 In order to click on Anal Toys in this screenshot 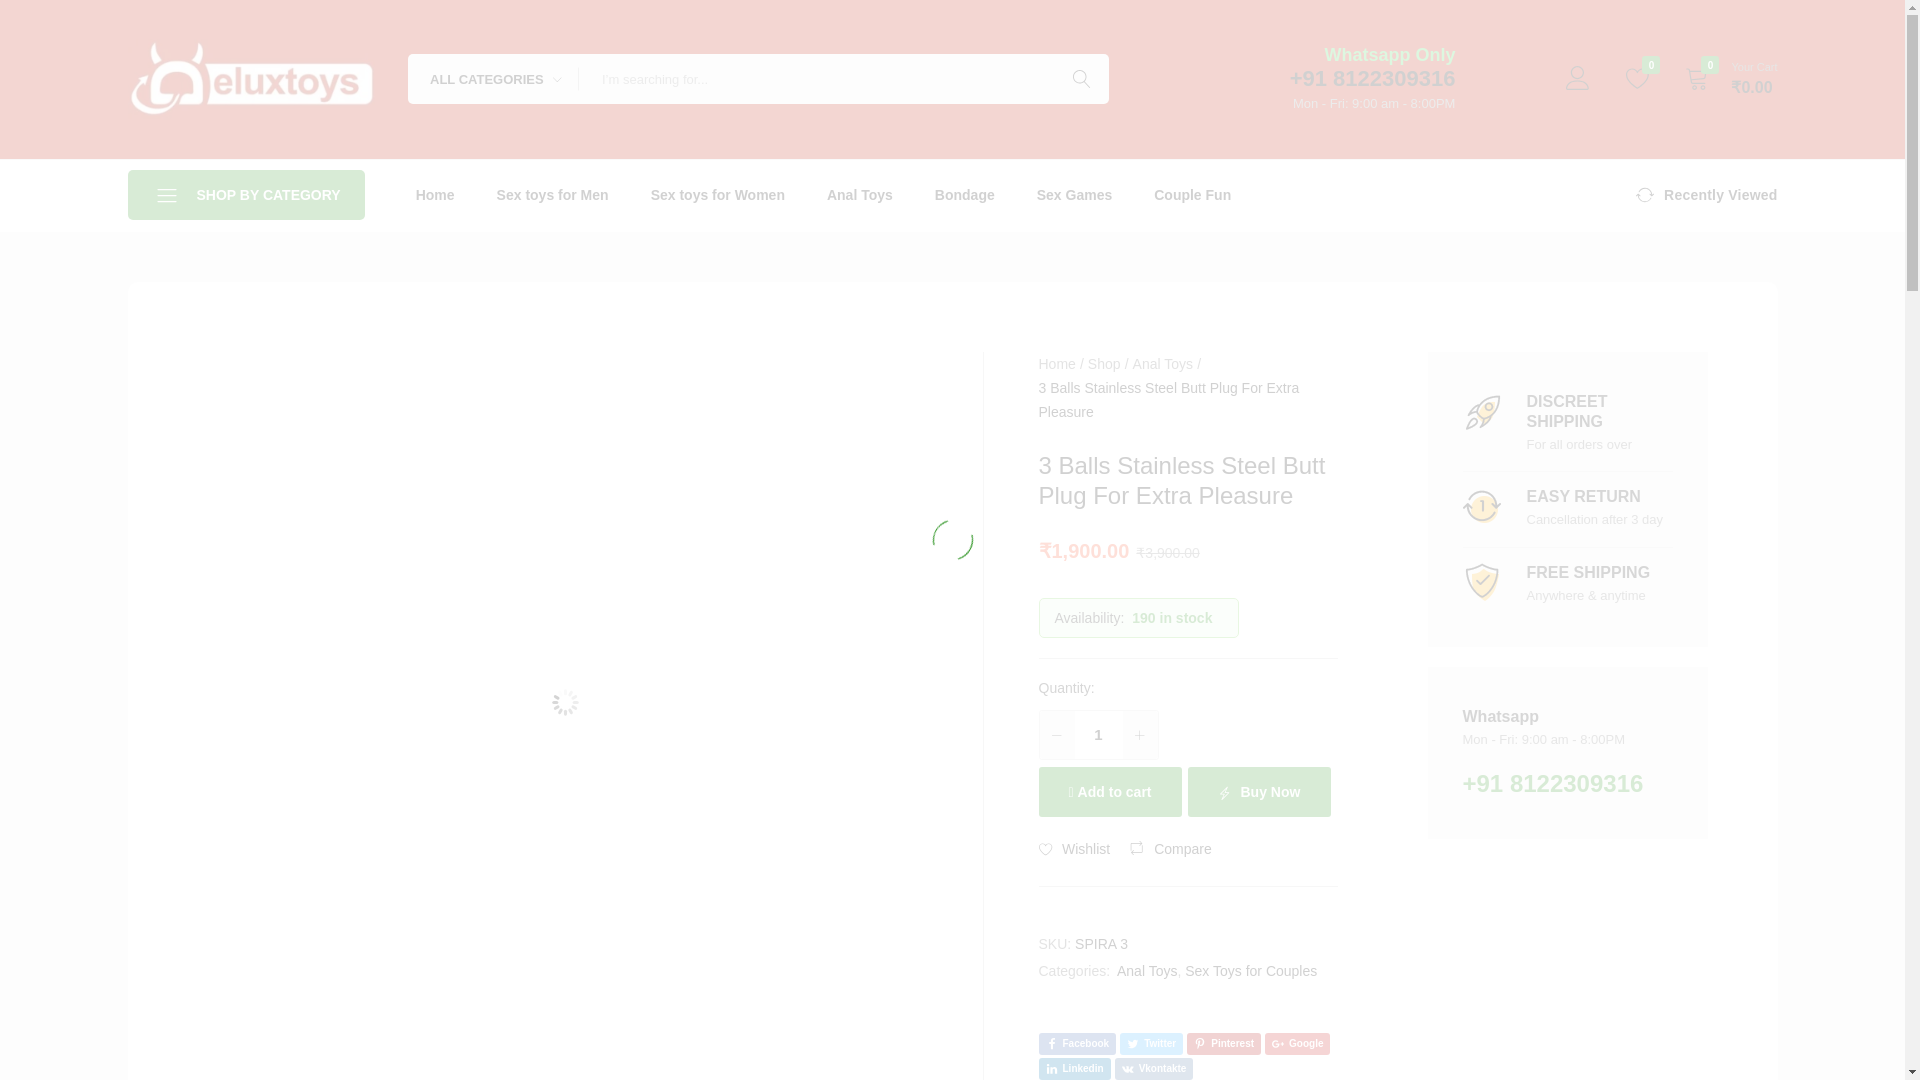, I will do `click(860, 194)`.